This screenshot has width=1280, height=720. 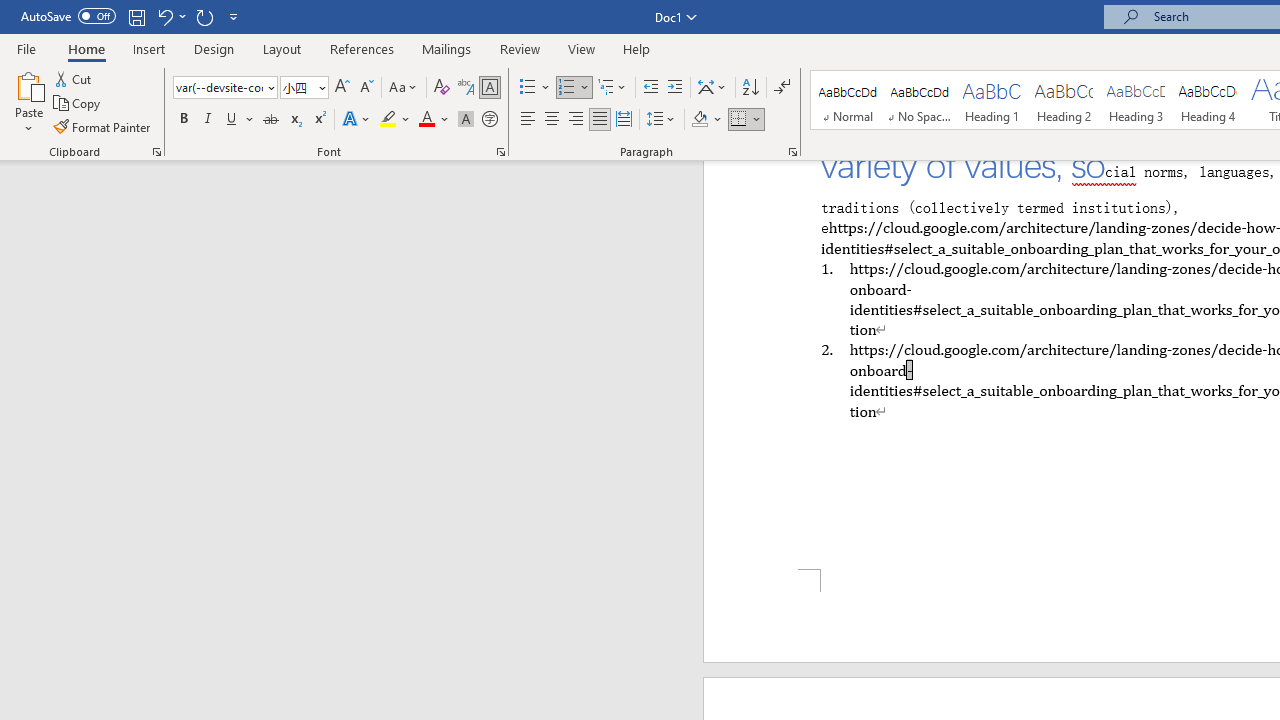 I want to click on Quick Access Toolbar, so click(x=132, y=16).